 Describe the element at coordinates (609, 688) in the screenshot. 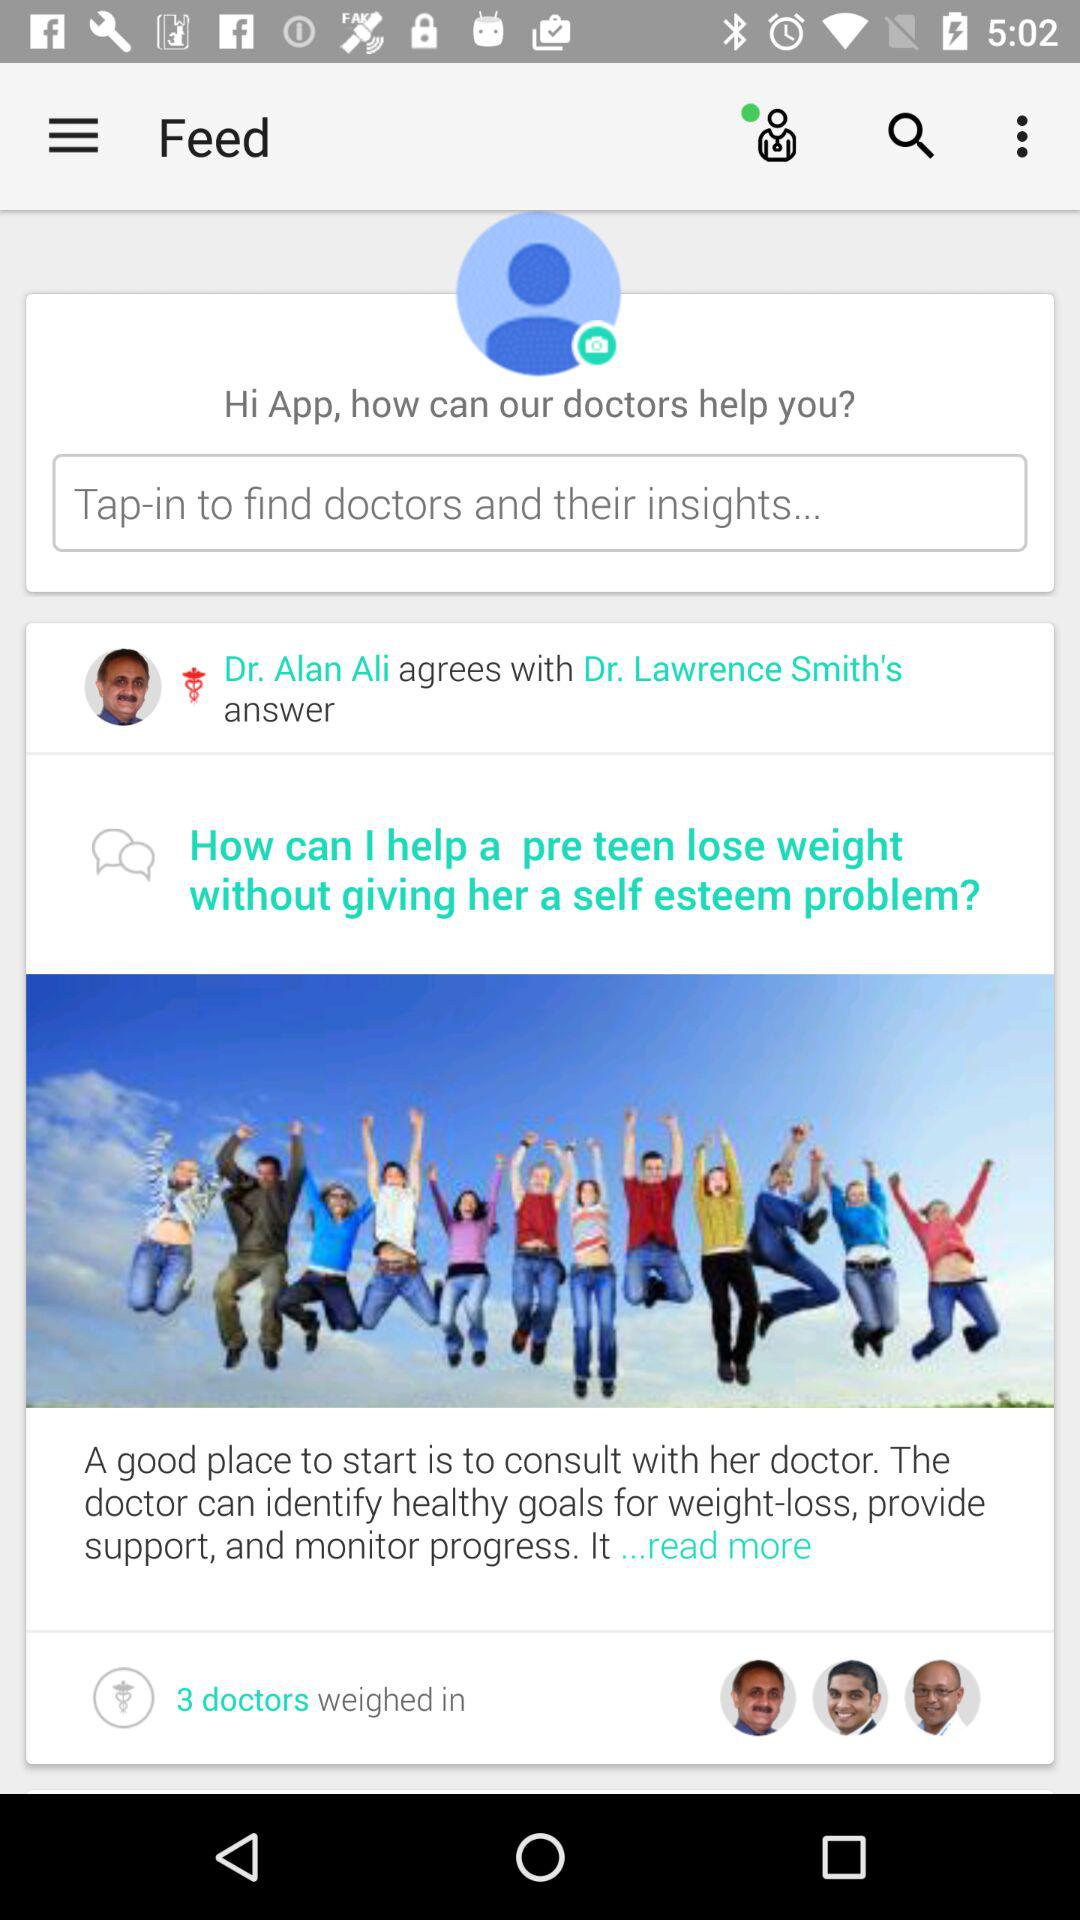

I see `flip until the dr alan ali` at that location.